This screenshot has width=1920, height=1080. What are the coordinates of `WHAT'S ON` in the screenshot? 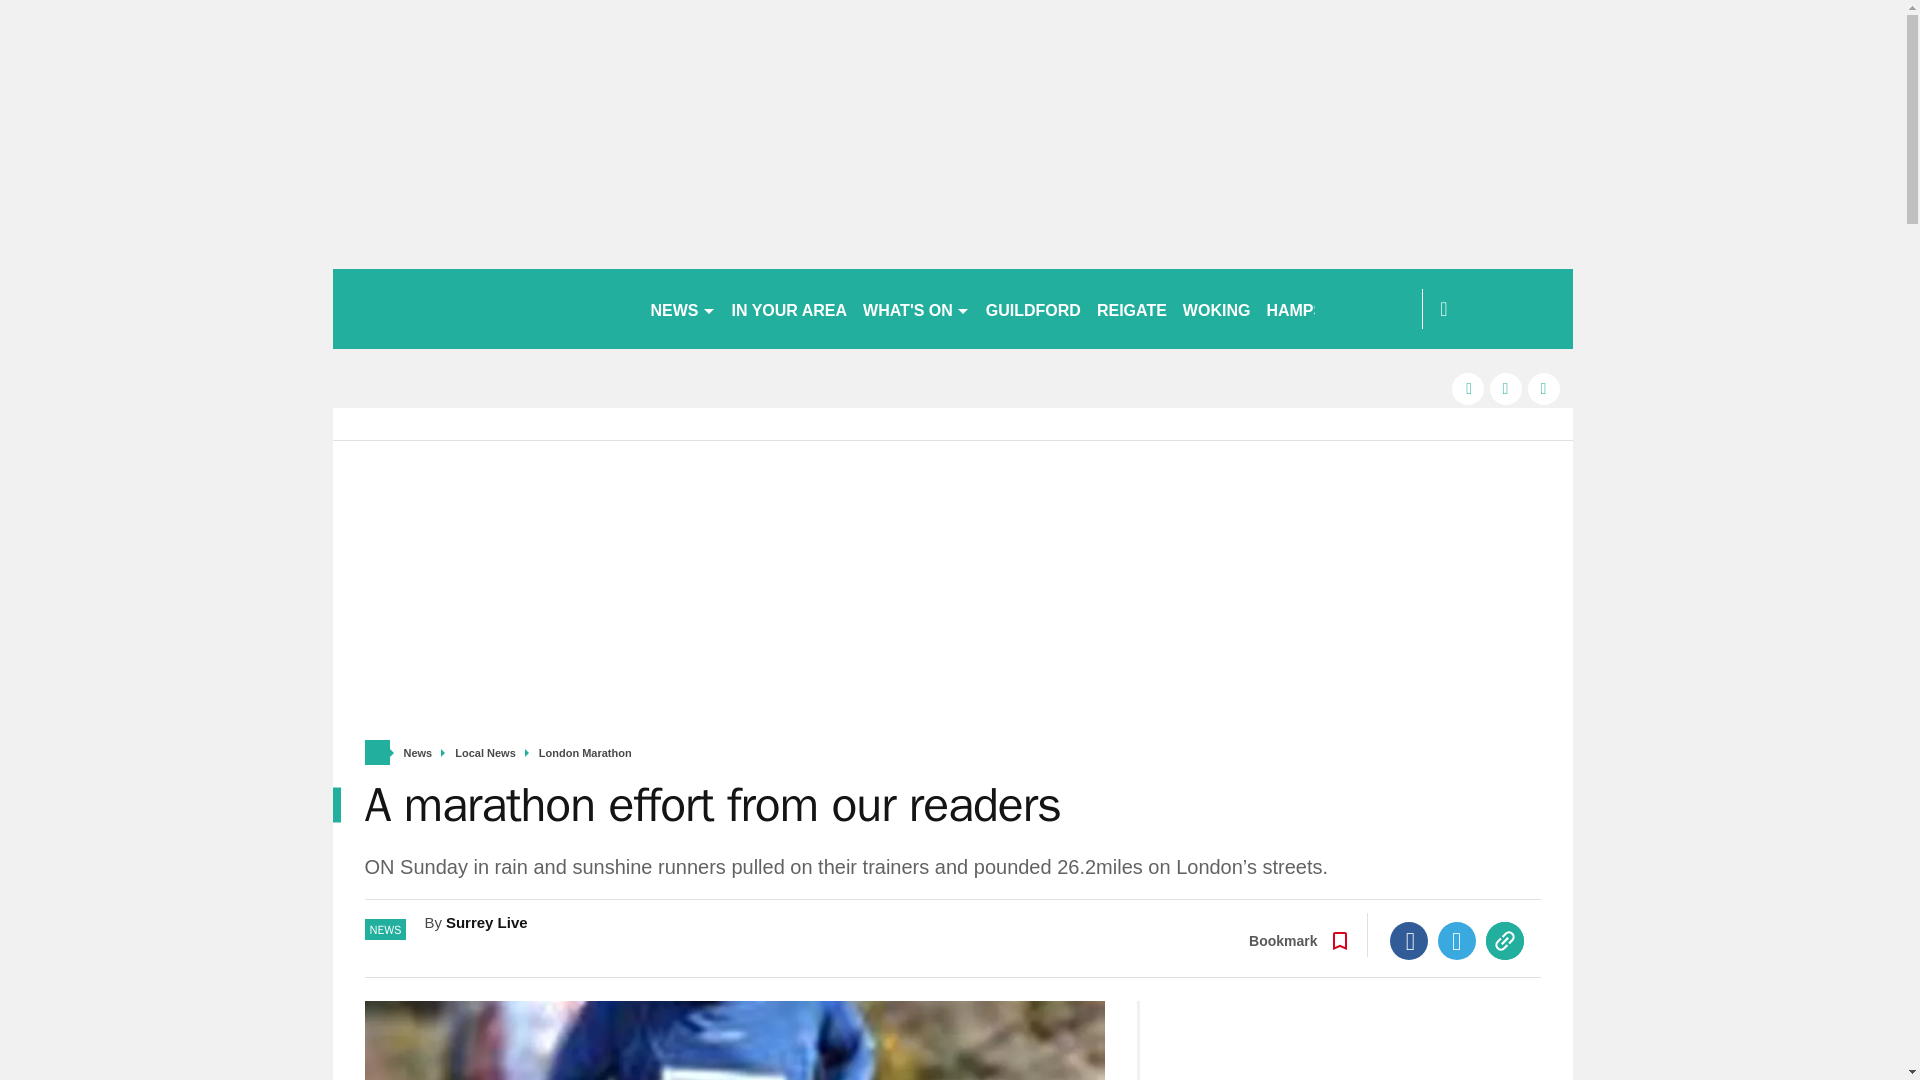 It's located at (916, 308).